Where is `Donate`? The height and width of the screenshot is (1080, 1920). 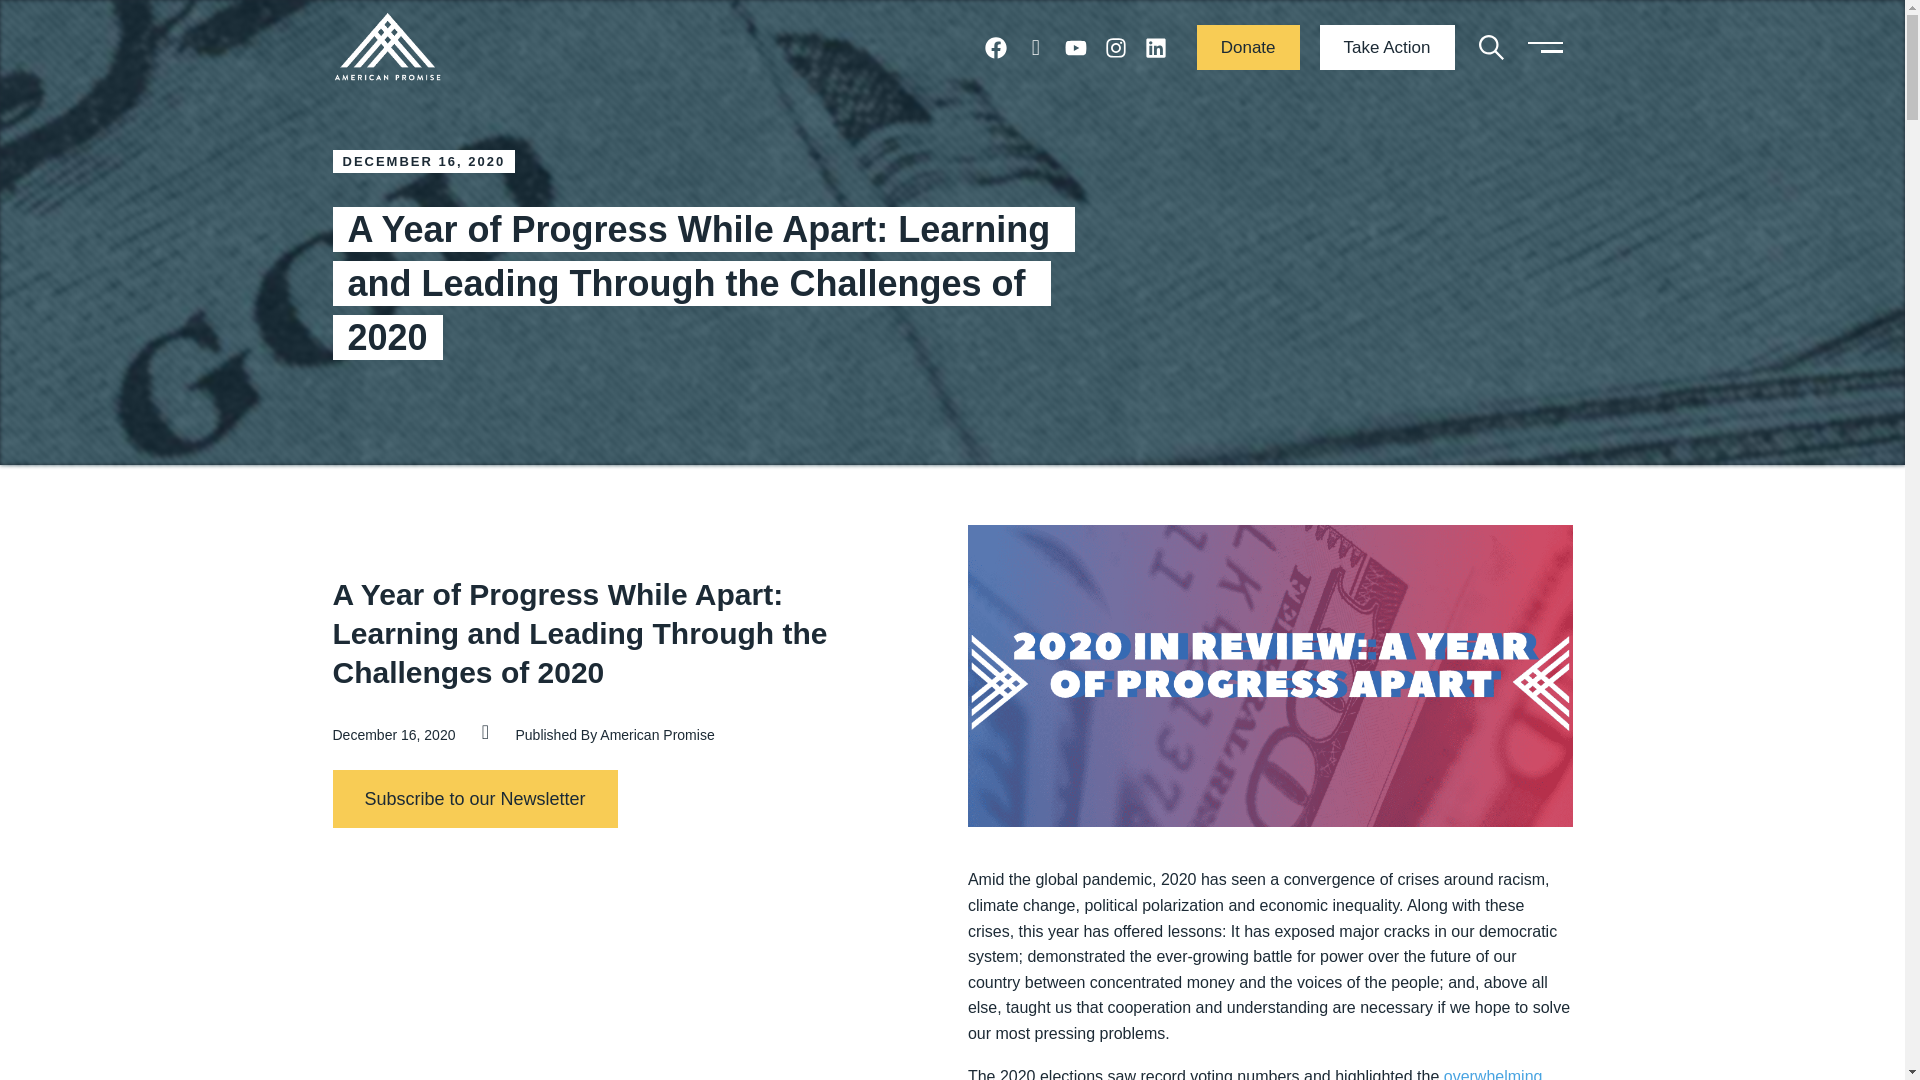 Donate is located at coordinates (1248, 47).